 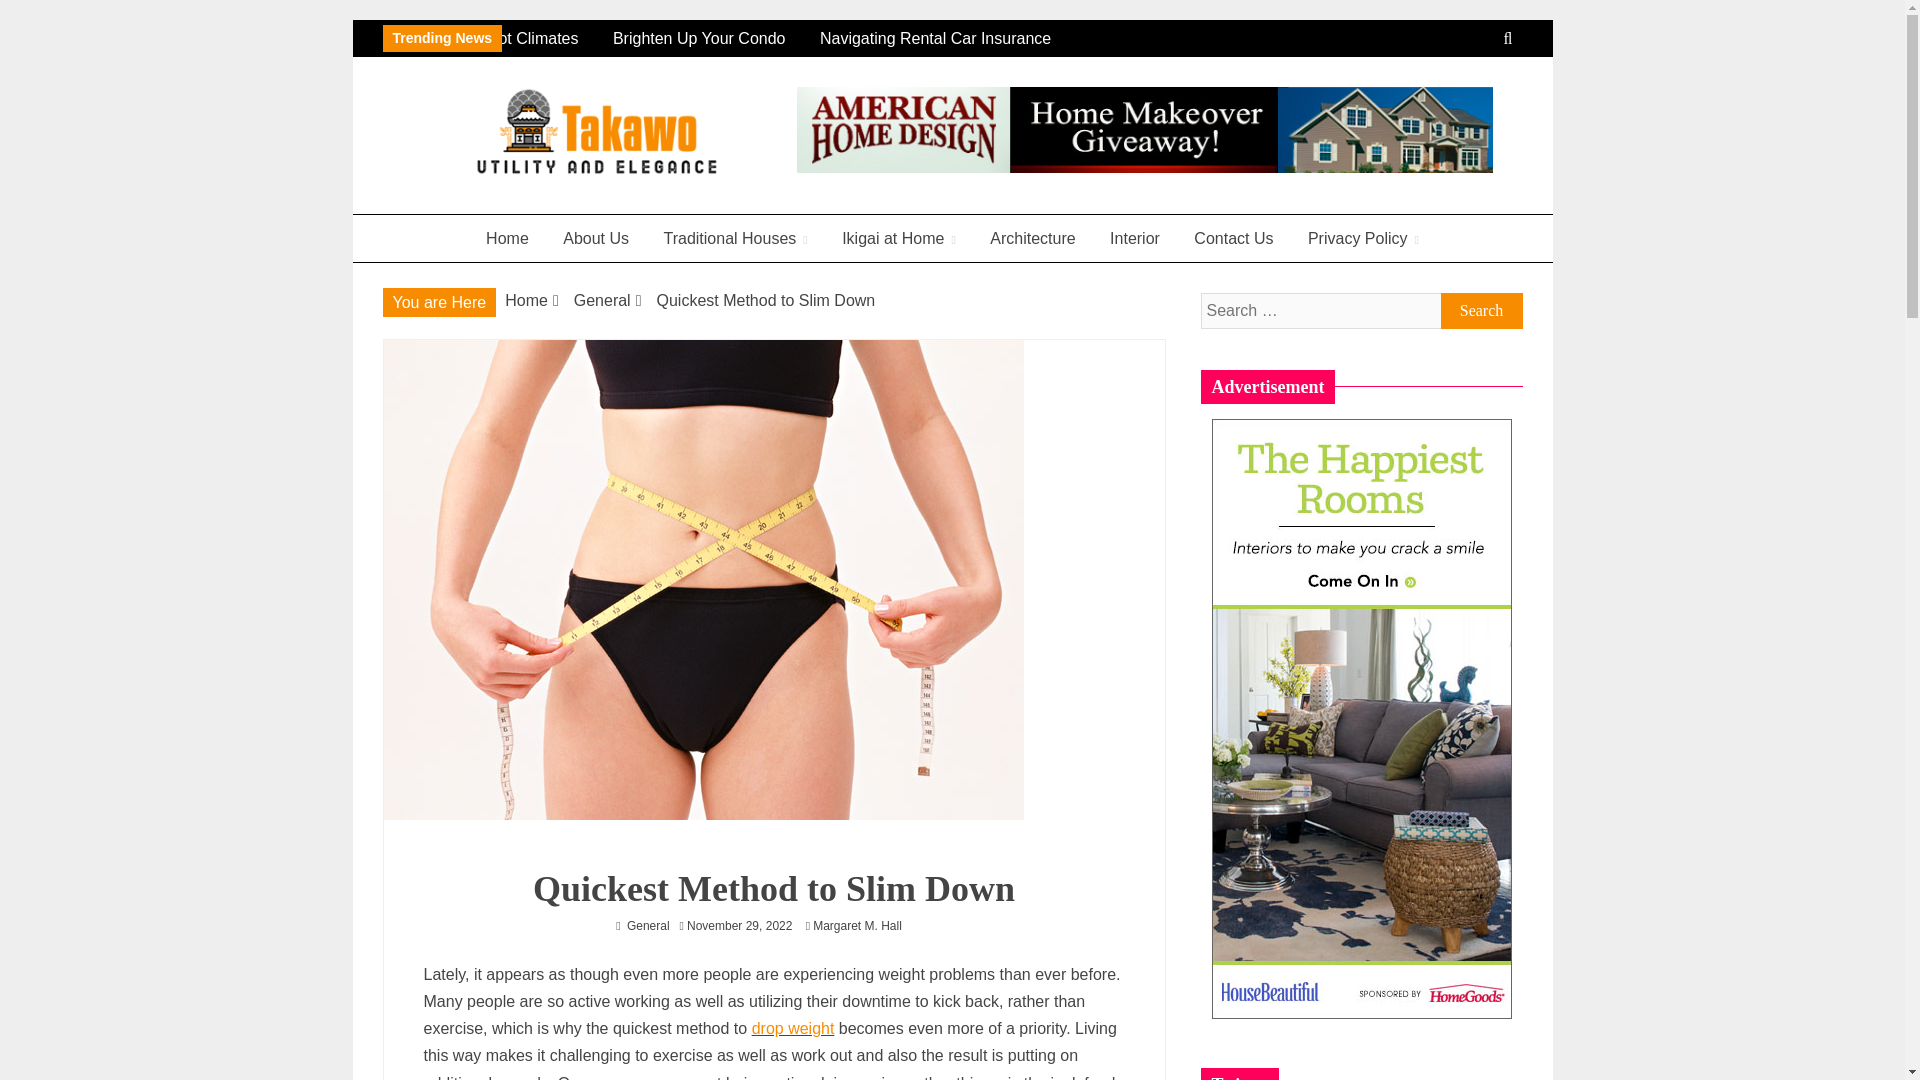 I want to click on Search, so click(x=1481, y=310).